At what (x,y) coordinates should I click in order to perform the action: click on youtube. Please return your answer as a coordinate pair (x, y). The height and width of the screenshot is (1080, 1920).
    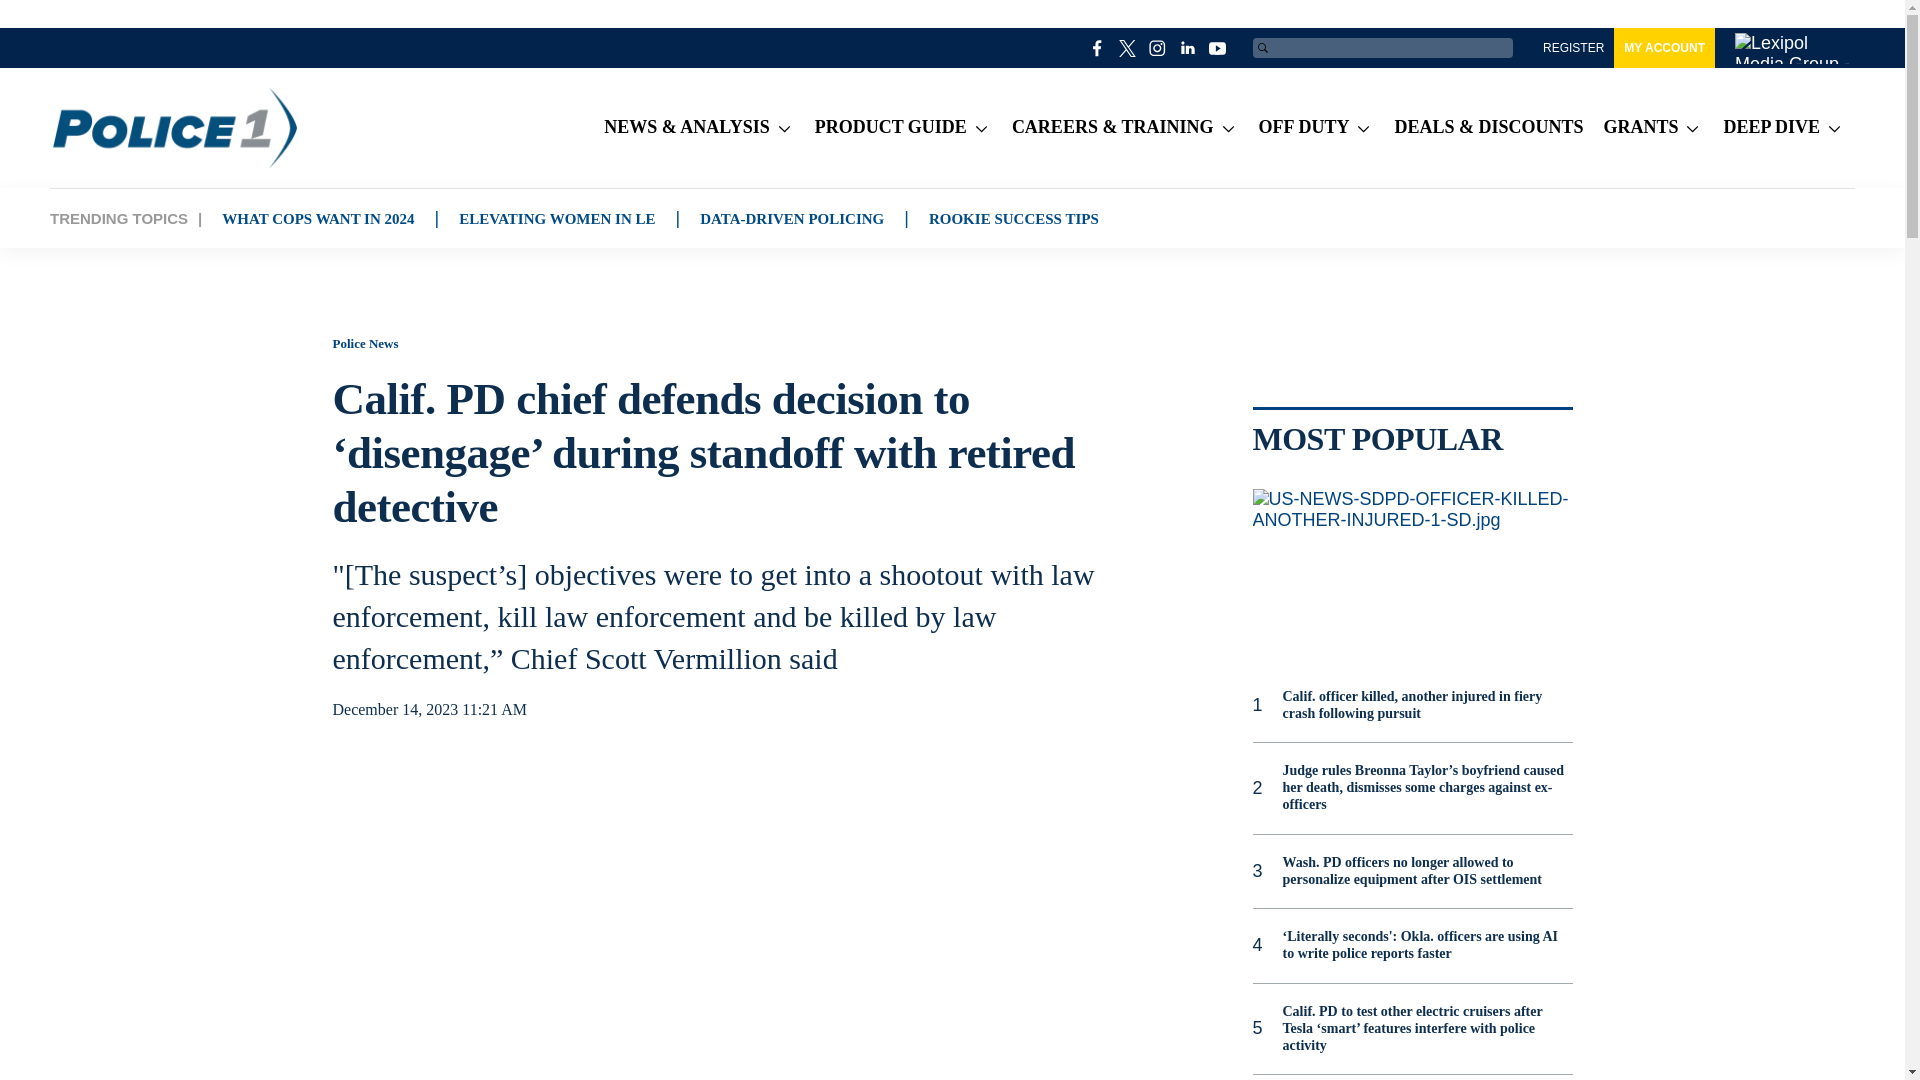
    Looking at the image, I should click on (1218, 48).